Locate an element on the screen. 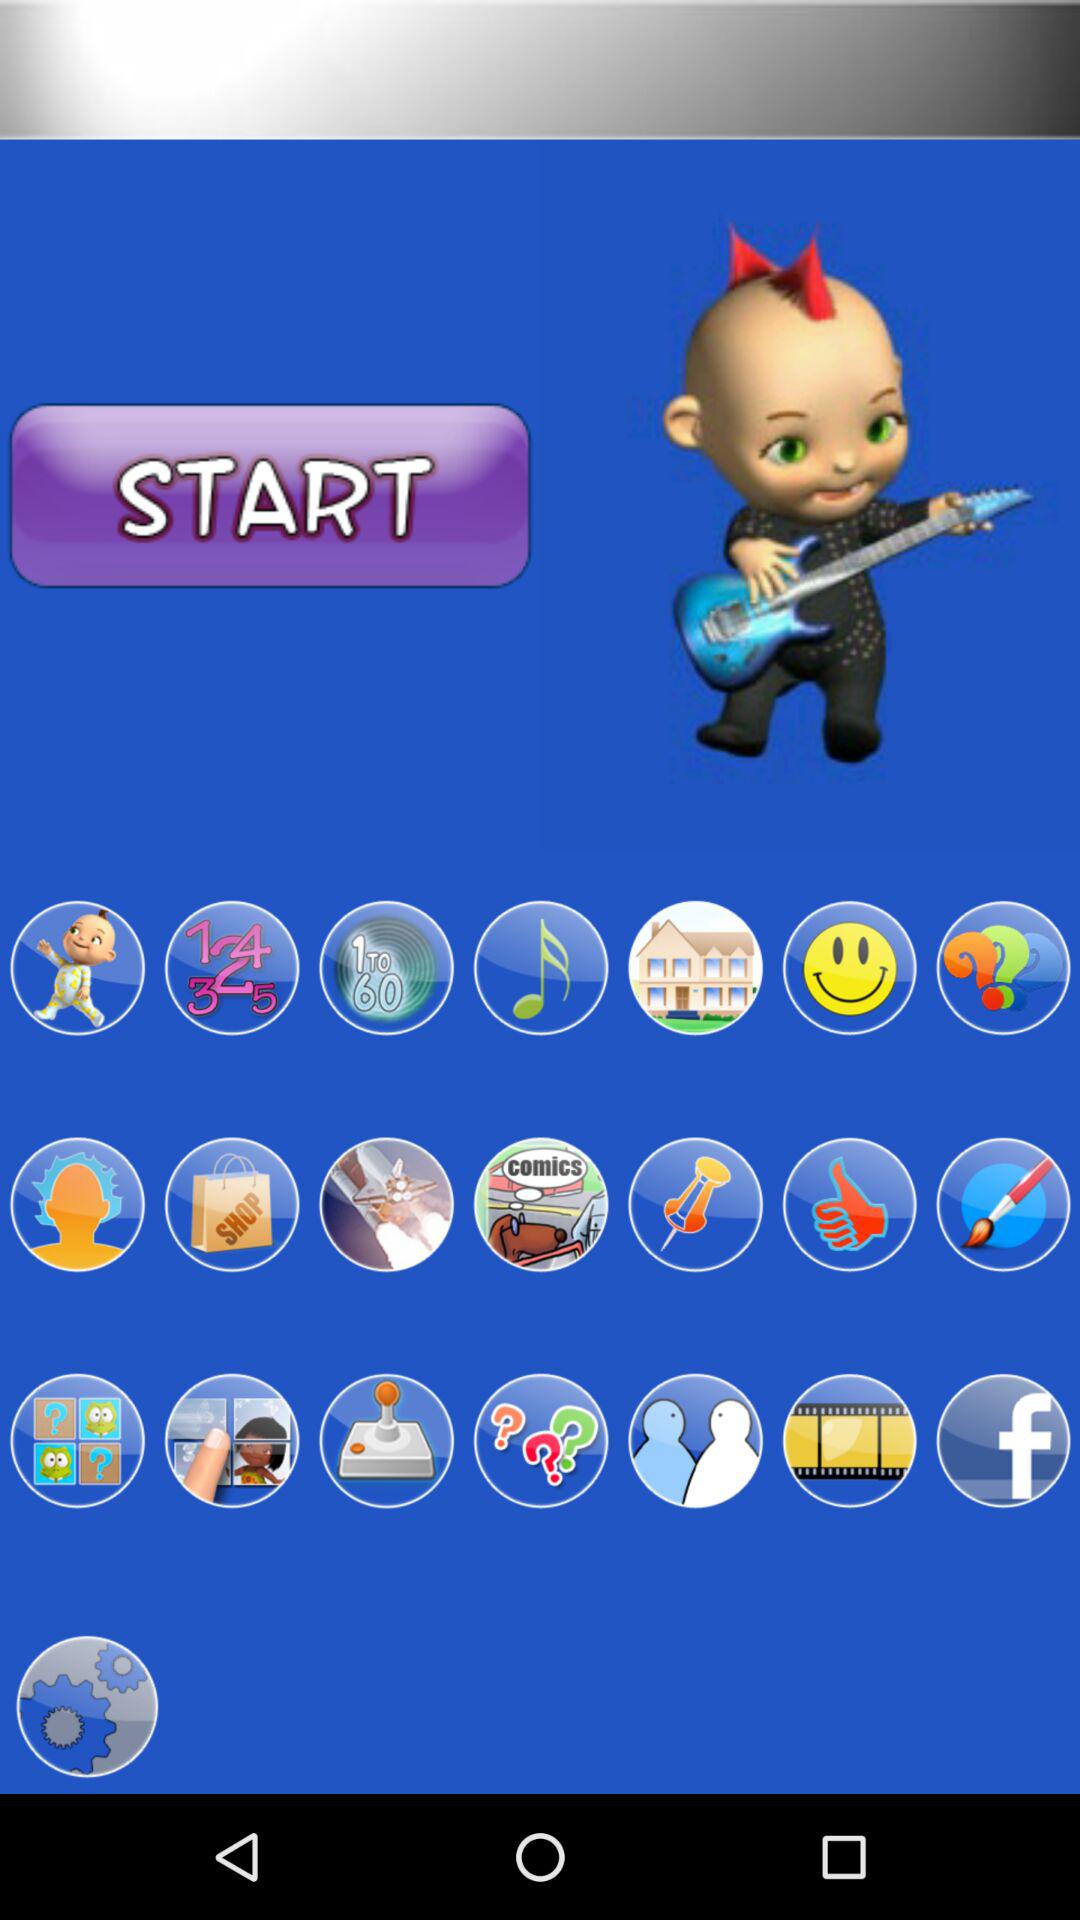 This screenshot has height=1920, width=1080. edit colors is located at coordinates (1003, 1204).